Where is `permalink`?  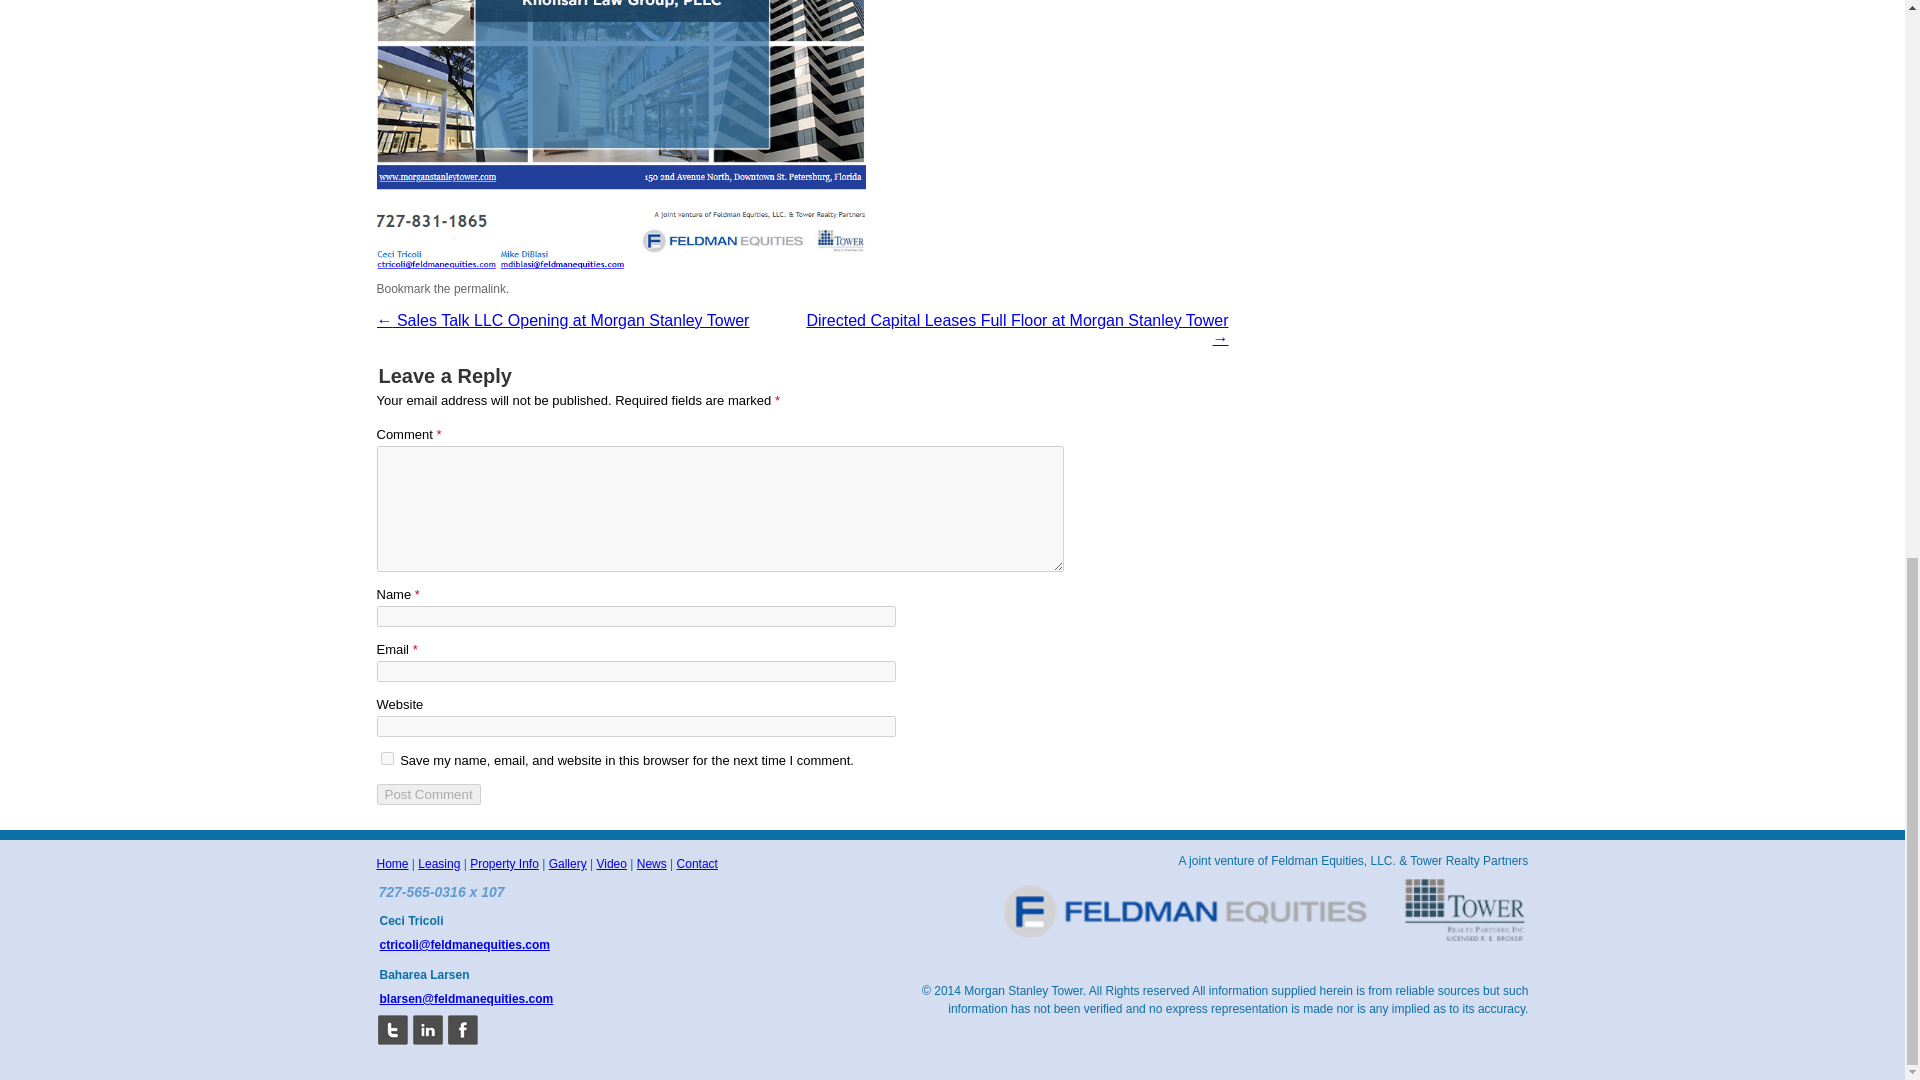 permalink is located at coordinates (480, 288).